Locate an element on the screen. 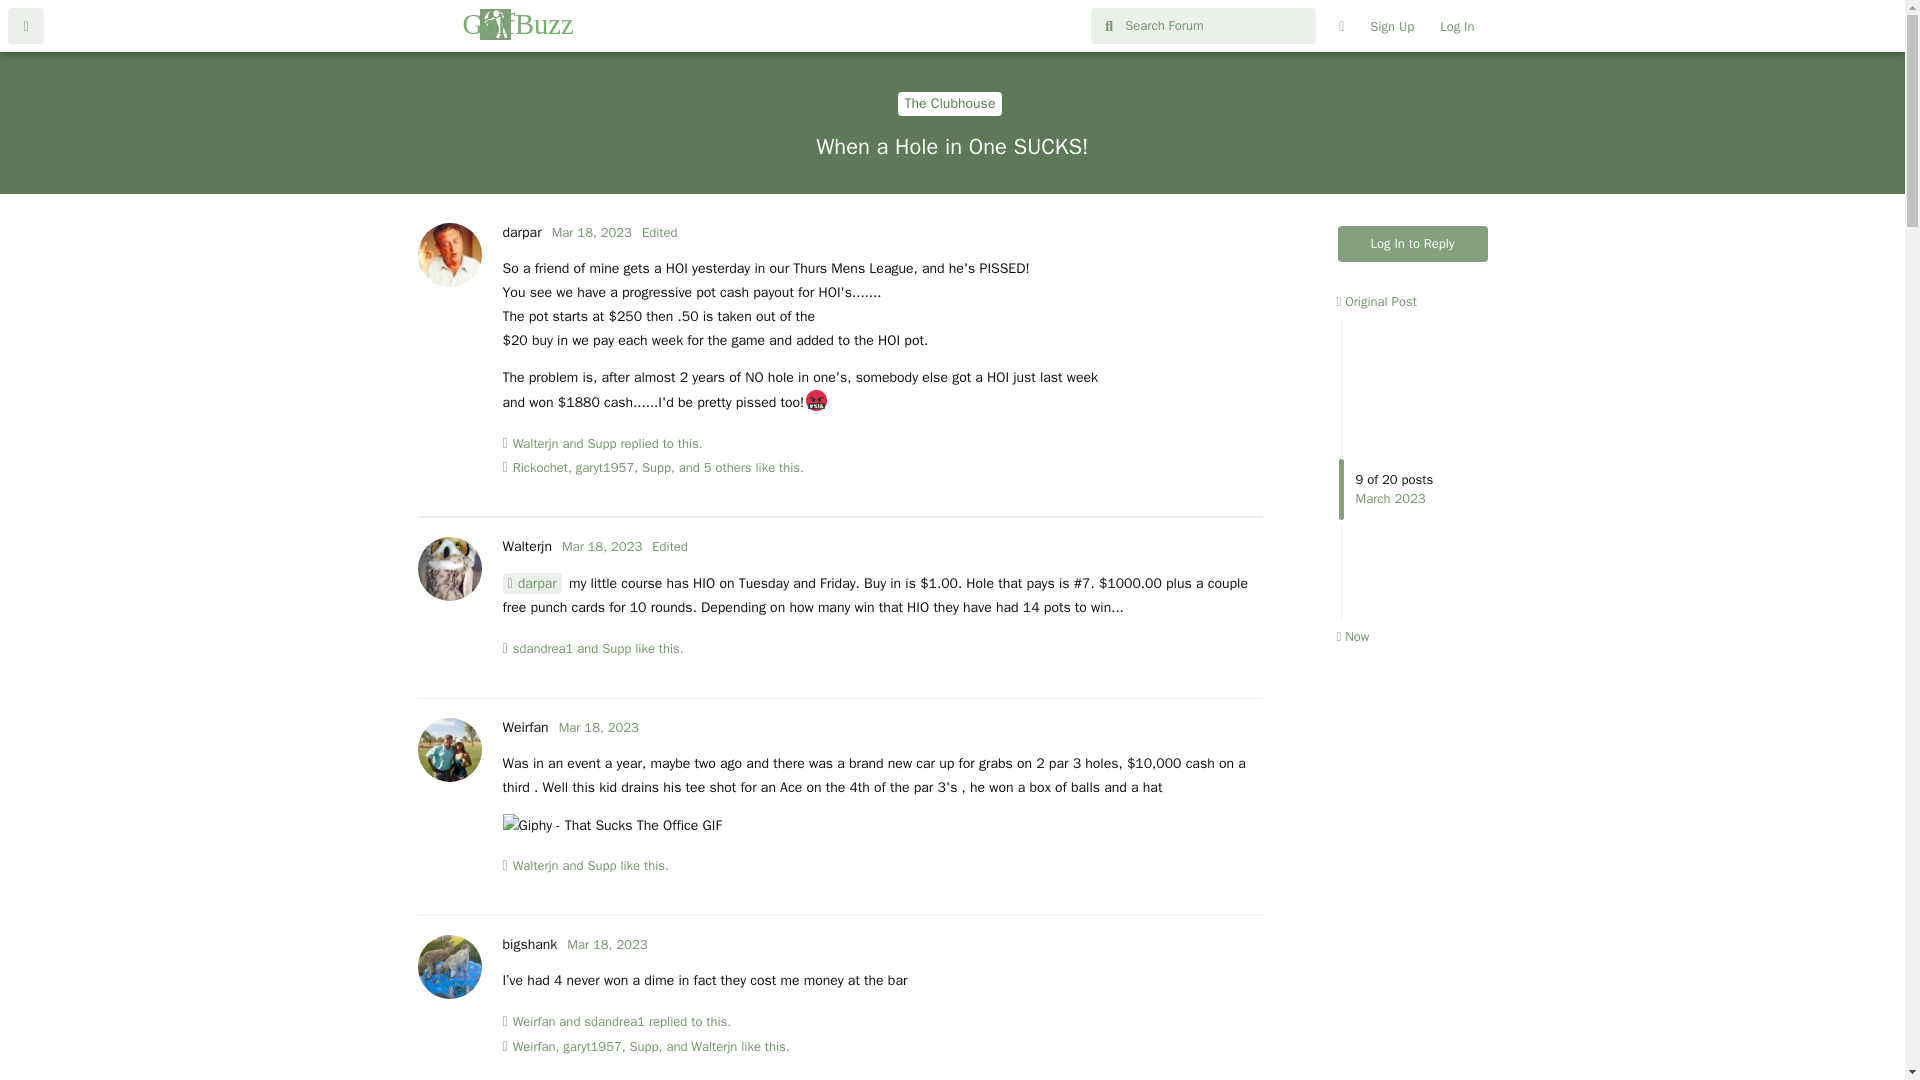 The height and width of the screenshot is (1080, 1920). sdandrea1 is located at coordinates (614, 1022).